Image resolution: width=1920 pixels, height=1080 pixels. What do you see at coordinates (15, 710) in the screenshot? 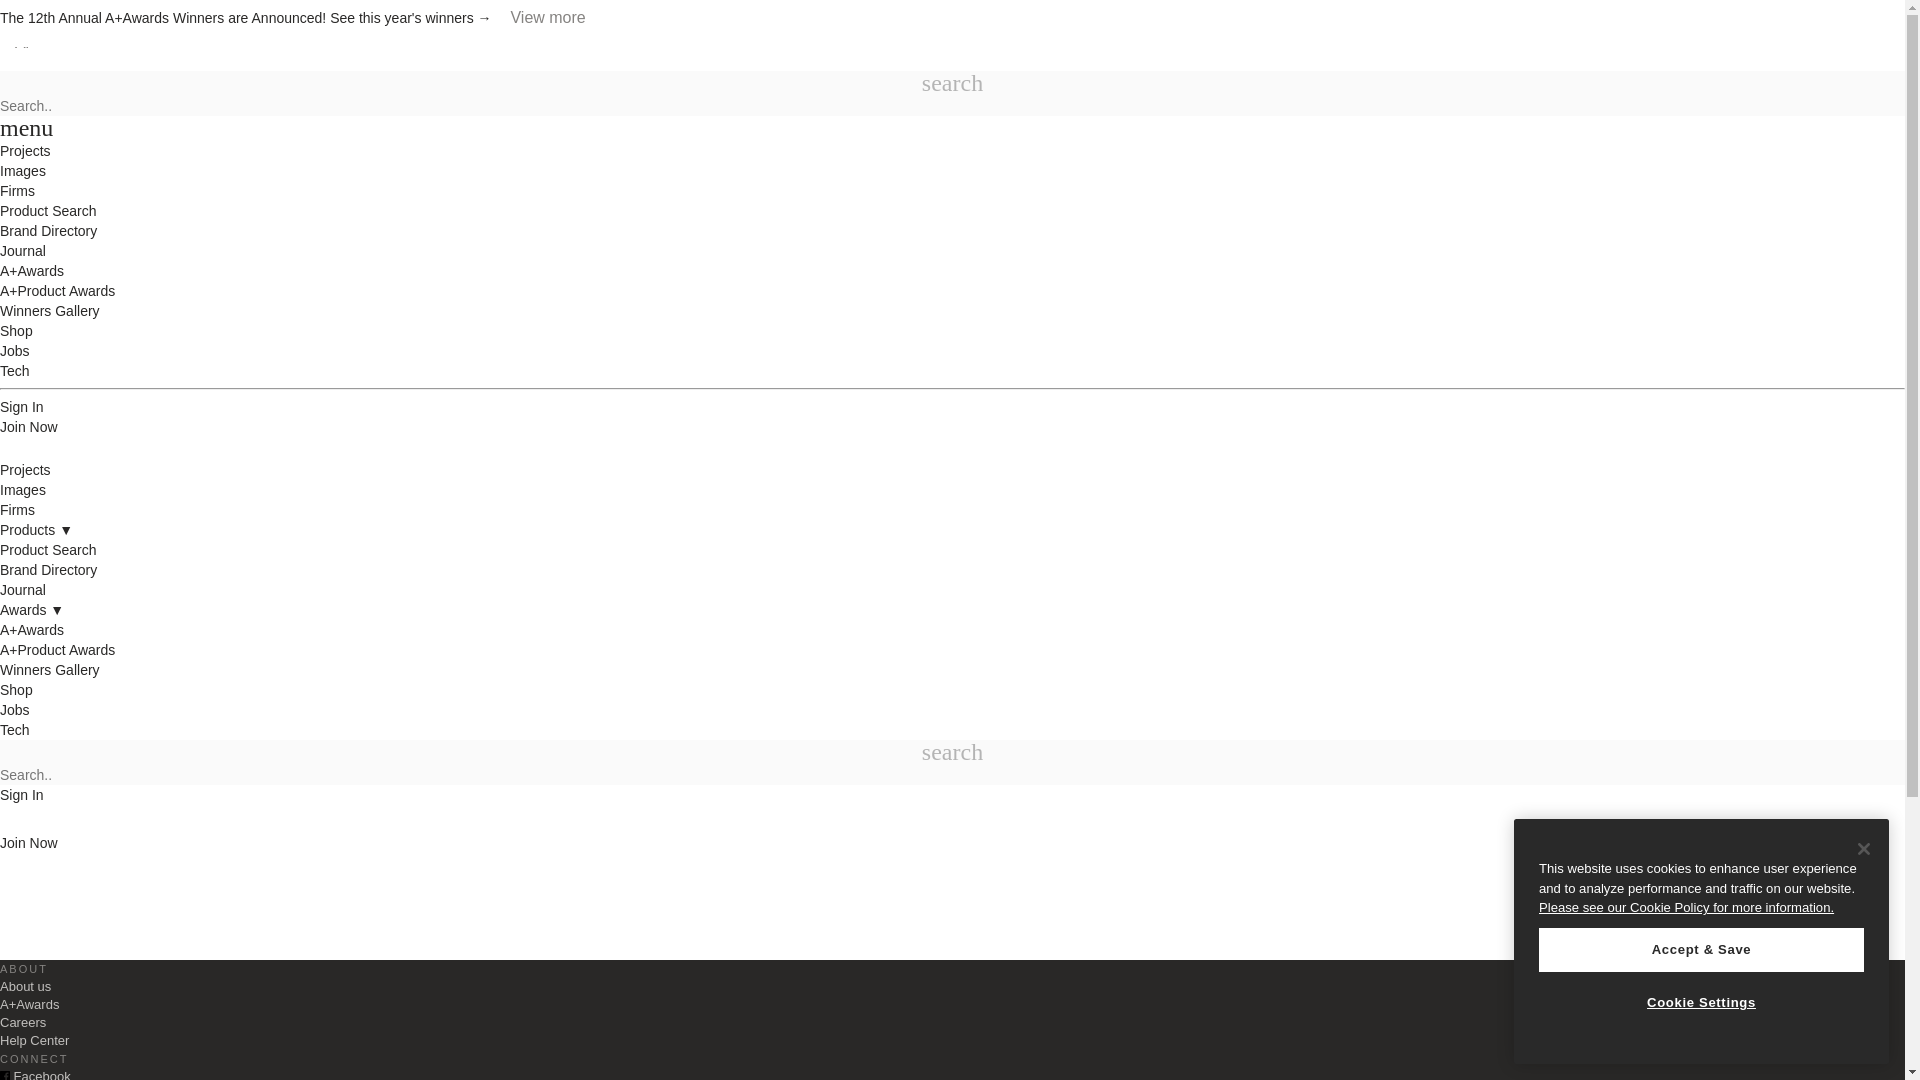
I see `Jobs` at bounding box center [15, 710].